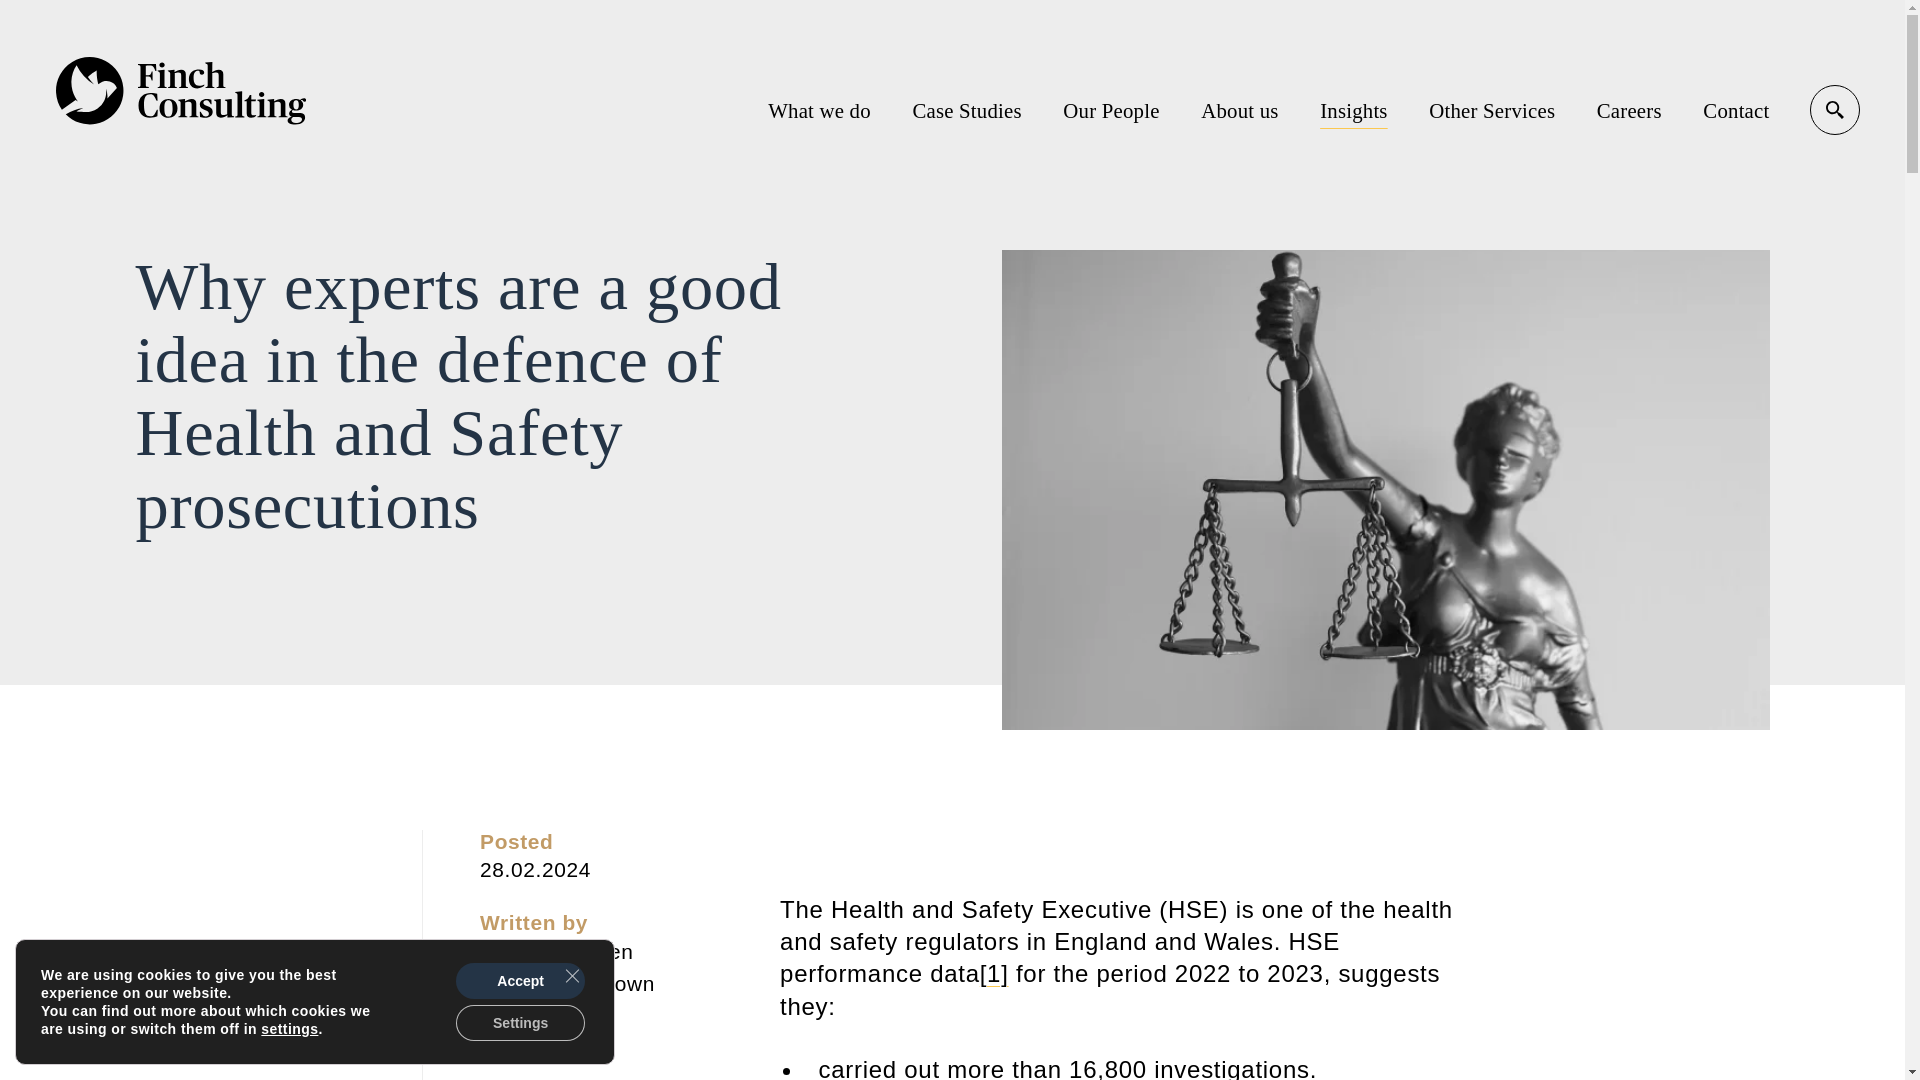 This screenshot has height=1080, width=1920. What do you see at coordinates (1240, 110) in the screenshot?
I see `About us` at bounding box center [1240, 110].